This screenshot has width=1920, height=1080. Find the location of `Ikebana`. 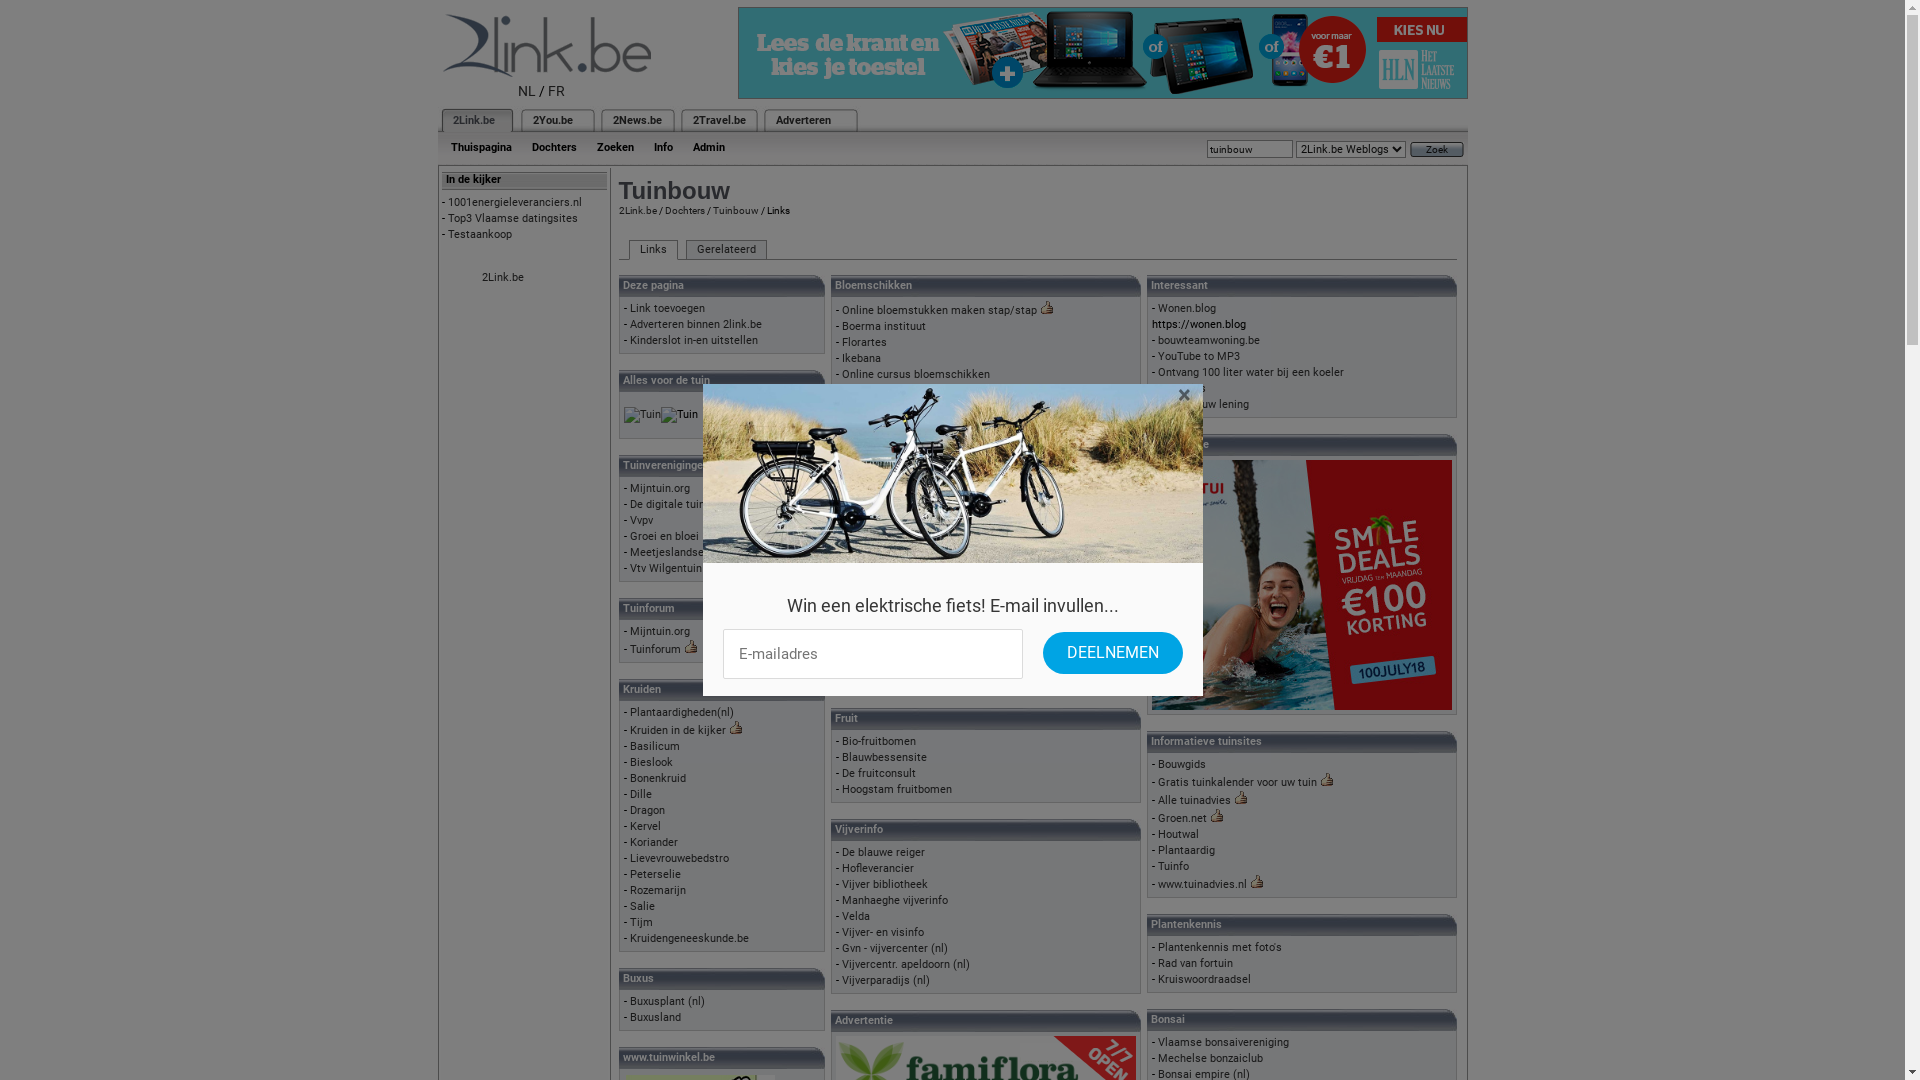

Ikebana is located at coordinates (862, 358).